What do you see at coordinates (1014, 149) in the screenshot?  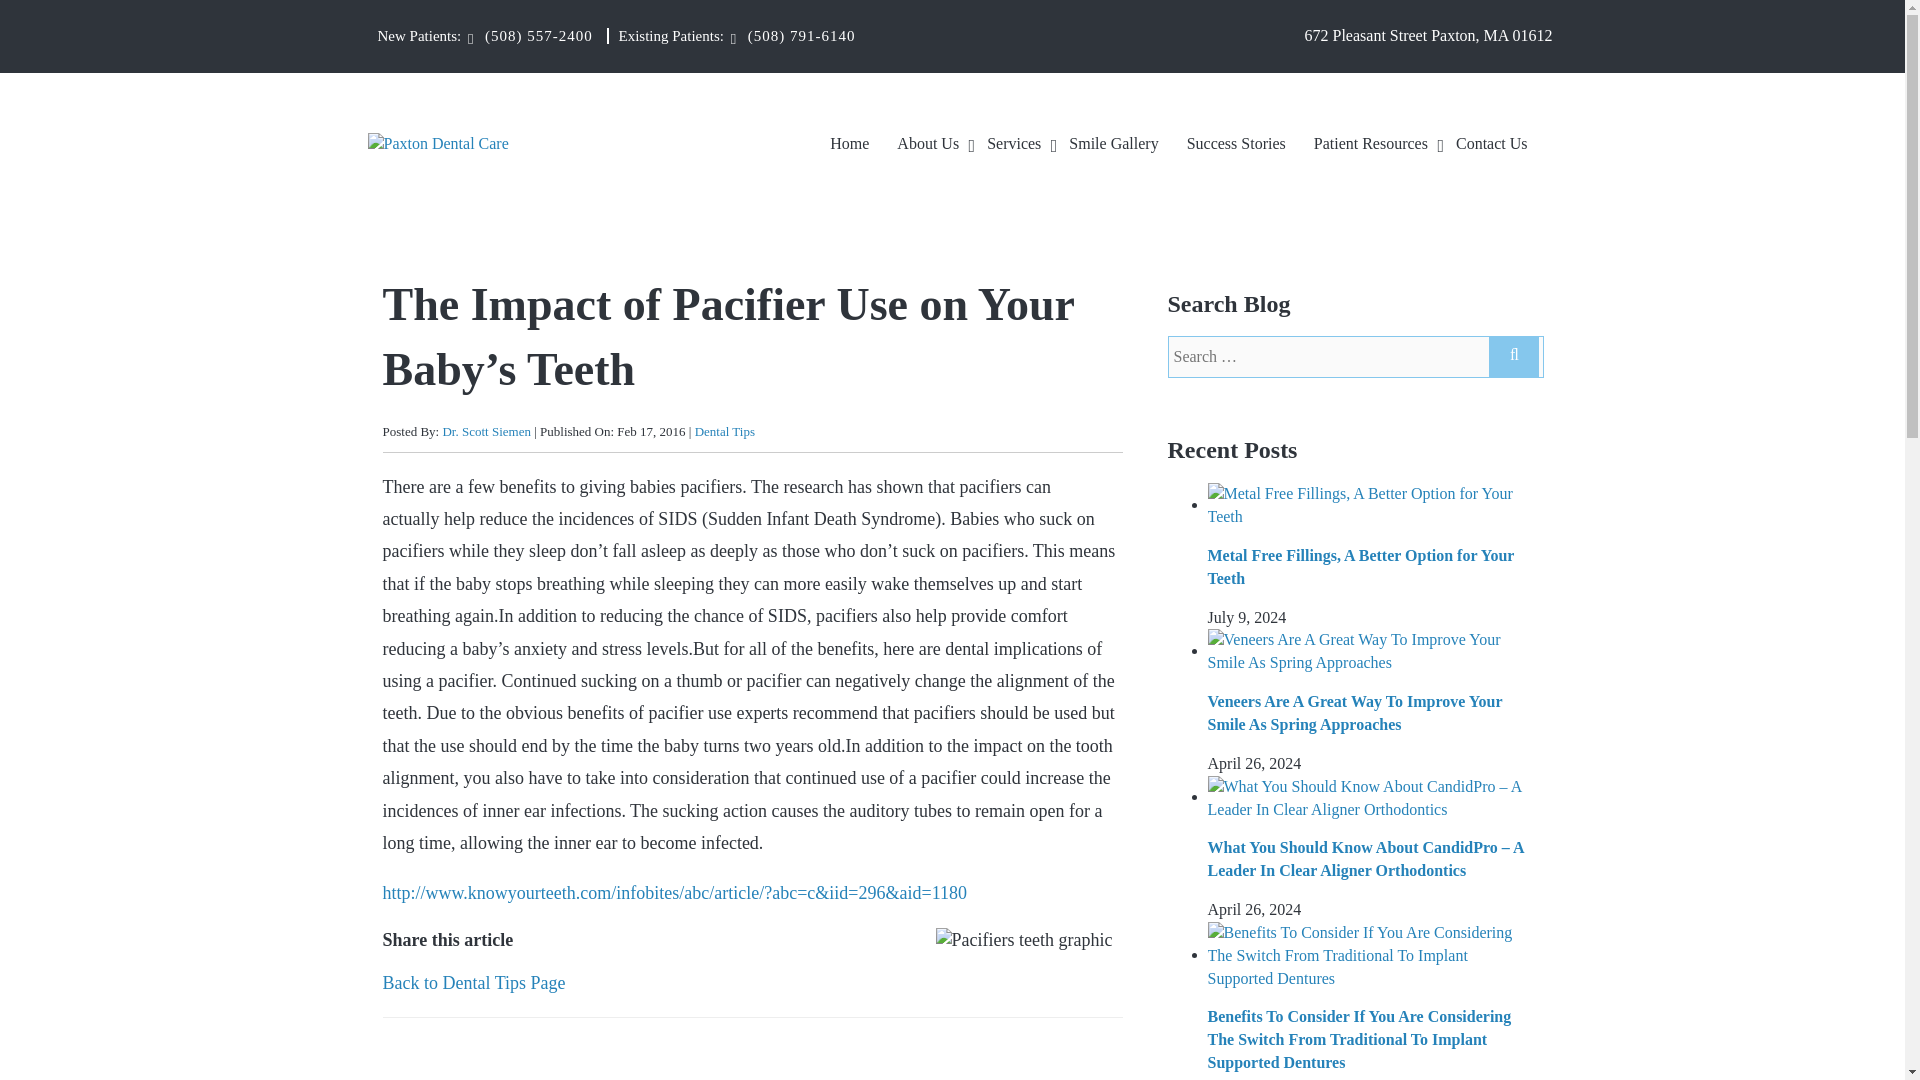 I see `Services` at bounding box center [1014, 149].